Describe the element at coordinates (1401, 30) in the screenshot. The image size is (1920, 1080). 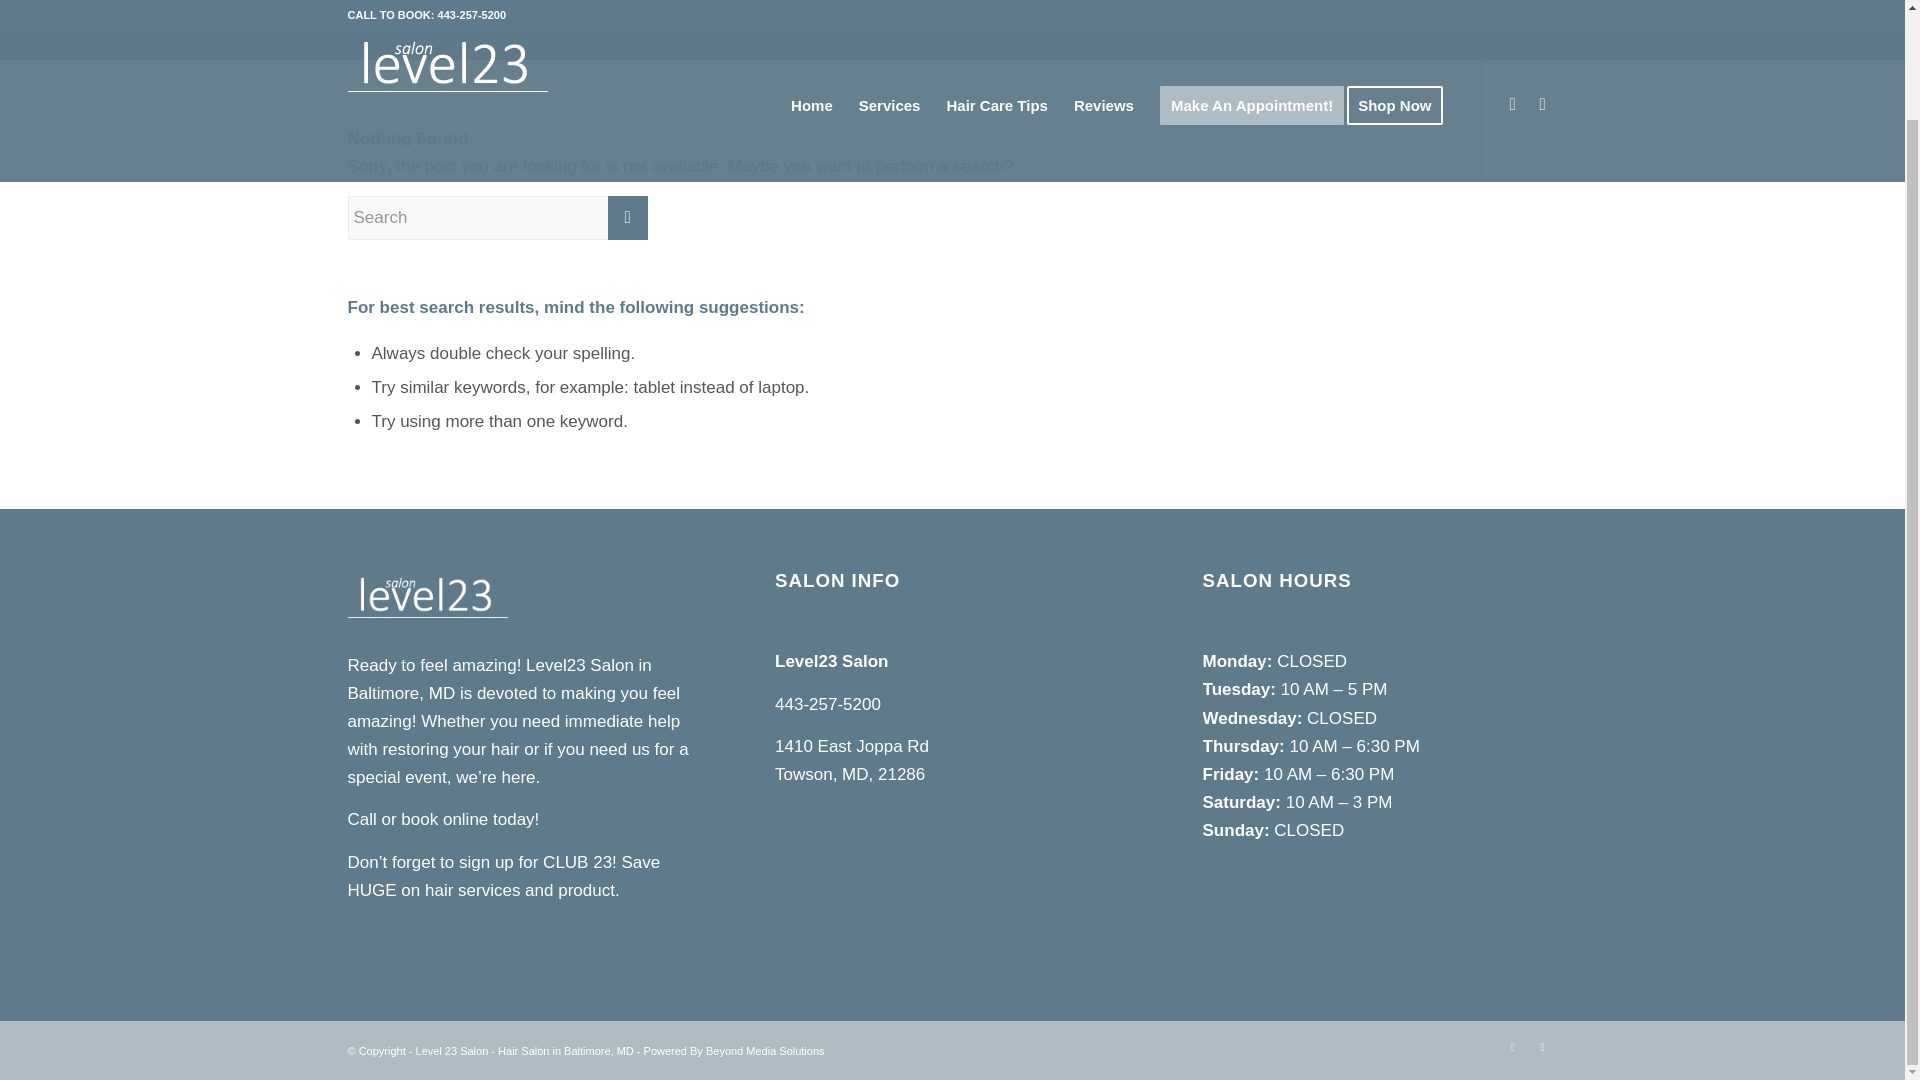
I see `Shop Now` at that location.